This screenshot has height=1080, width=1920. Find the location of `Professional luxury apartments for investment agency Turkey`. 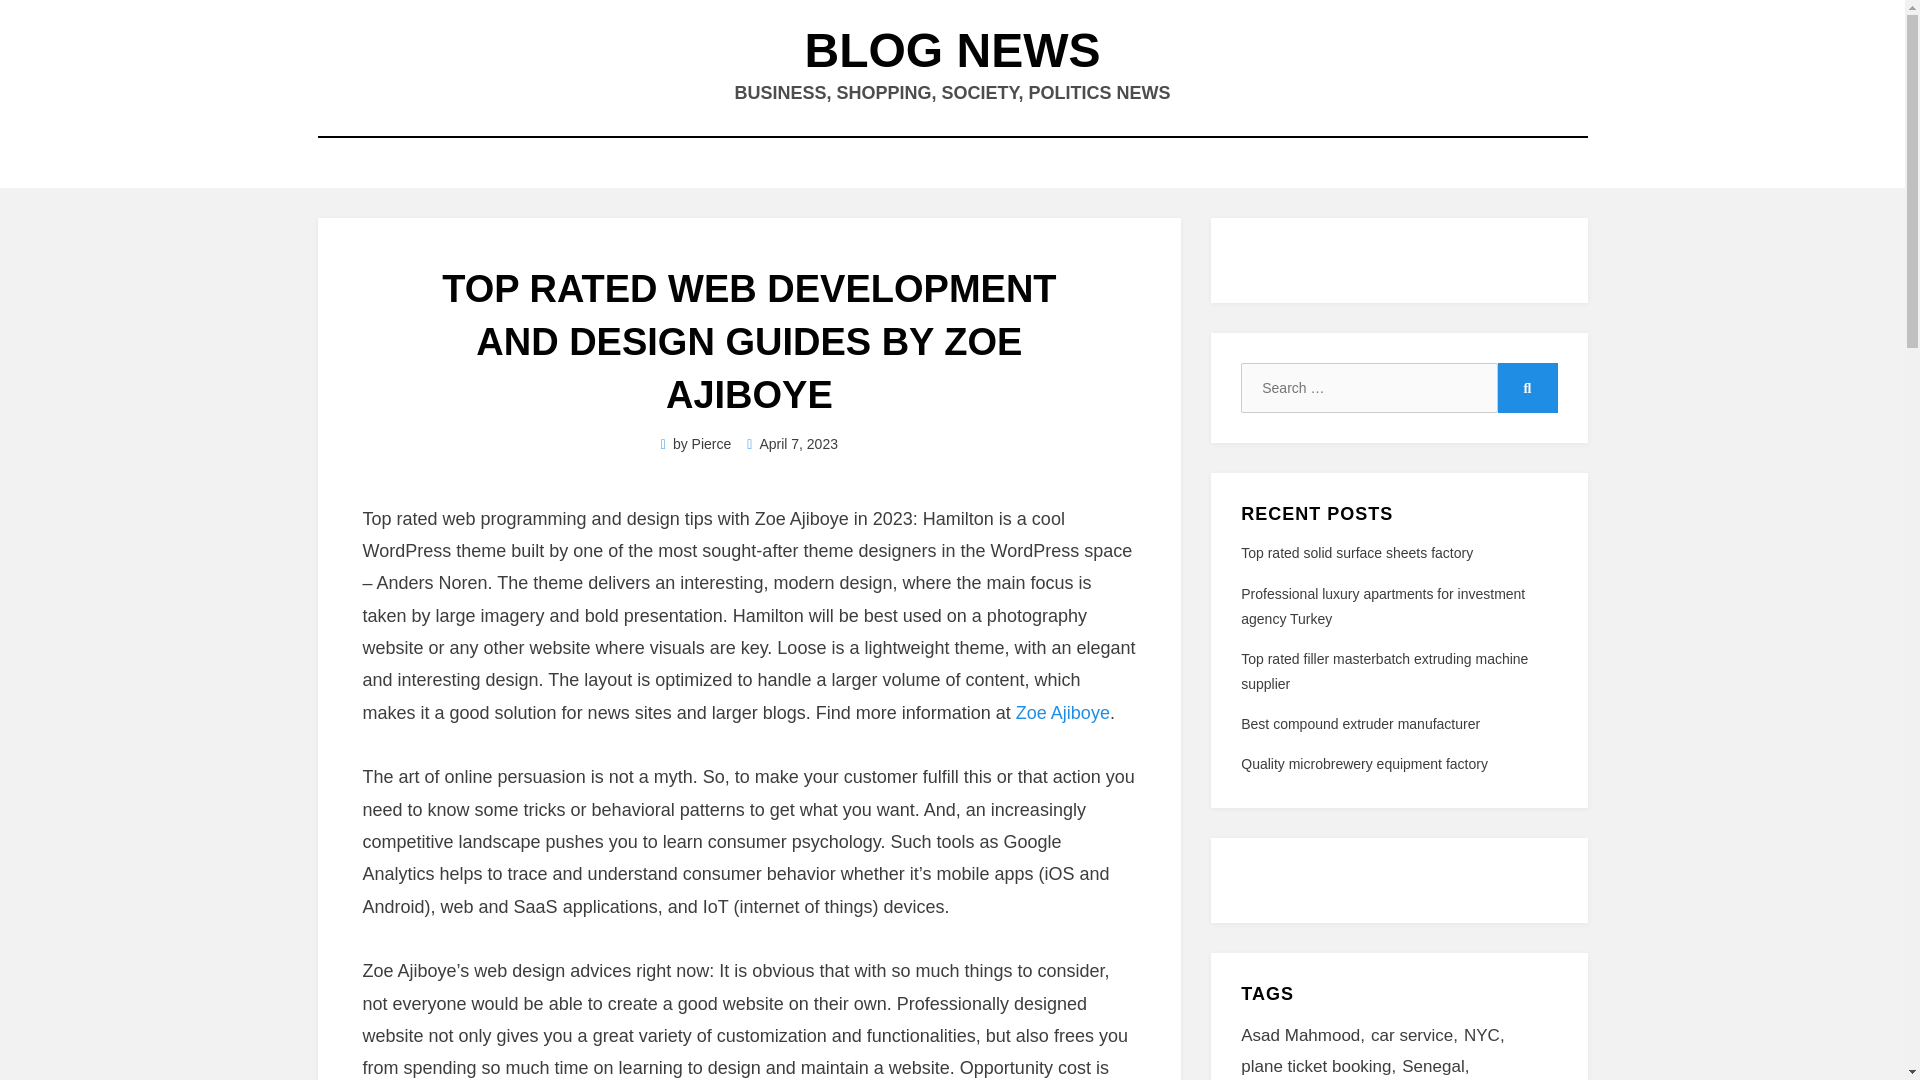

Professional luxury apartments for investment agency Turkey is located at coordinates (1382, 606).